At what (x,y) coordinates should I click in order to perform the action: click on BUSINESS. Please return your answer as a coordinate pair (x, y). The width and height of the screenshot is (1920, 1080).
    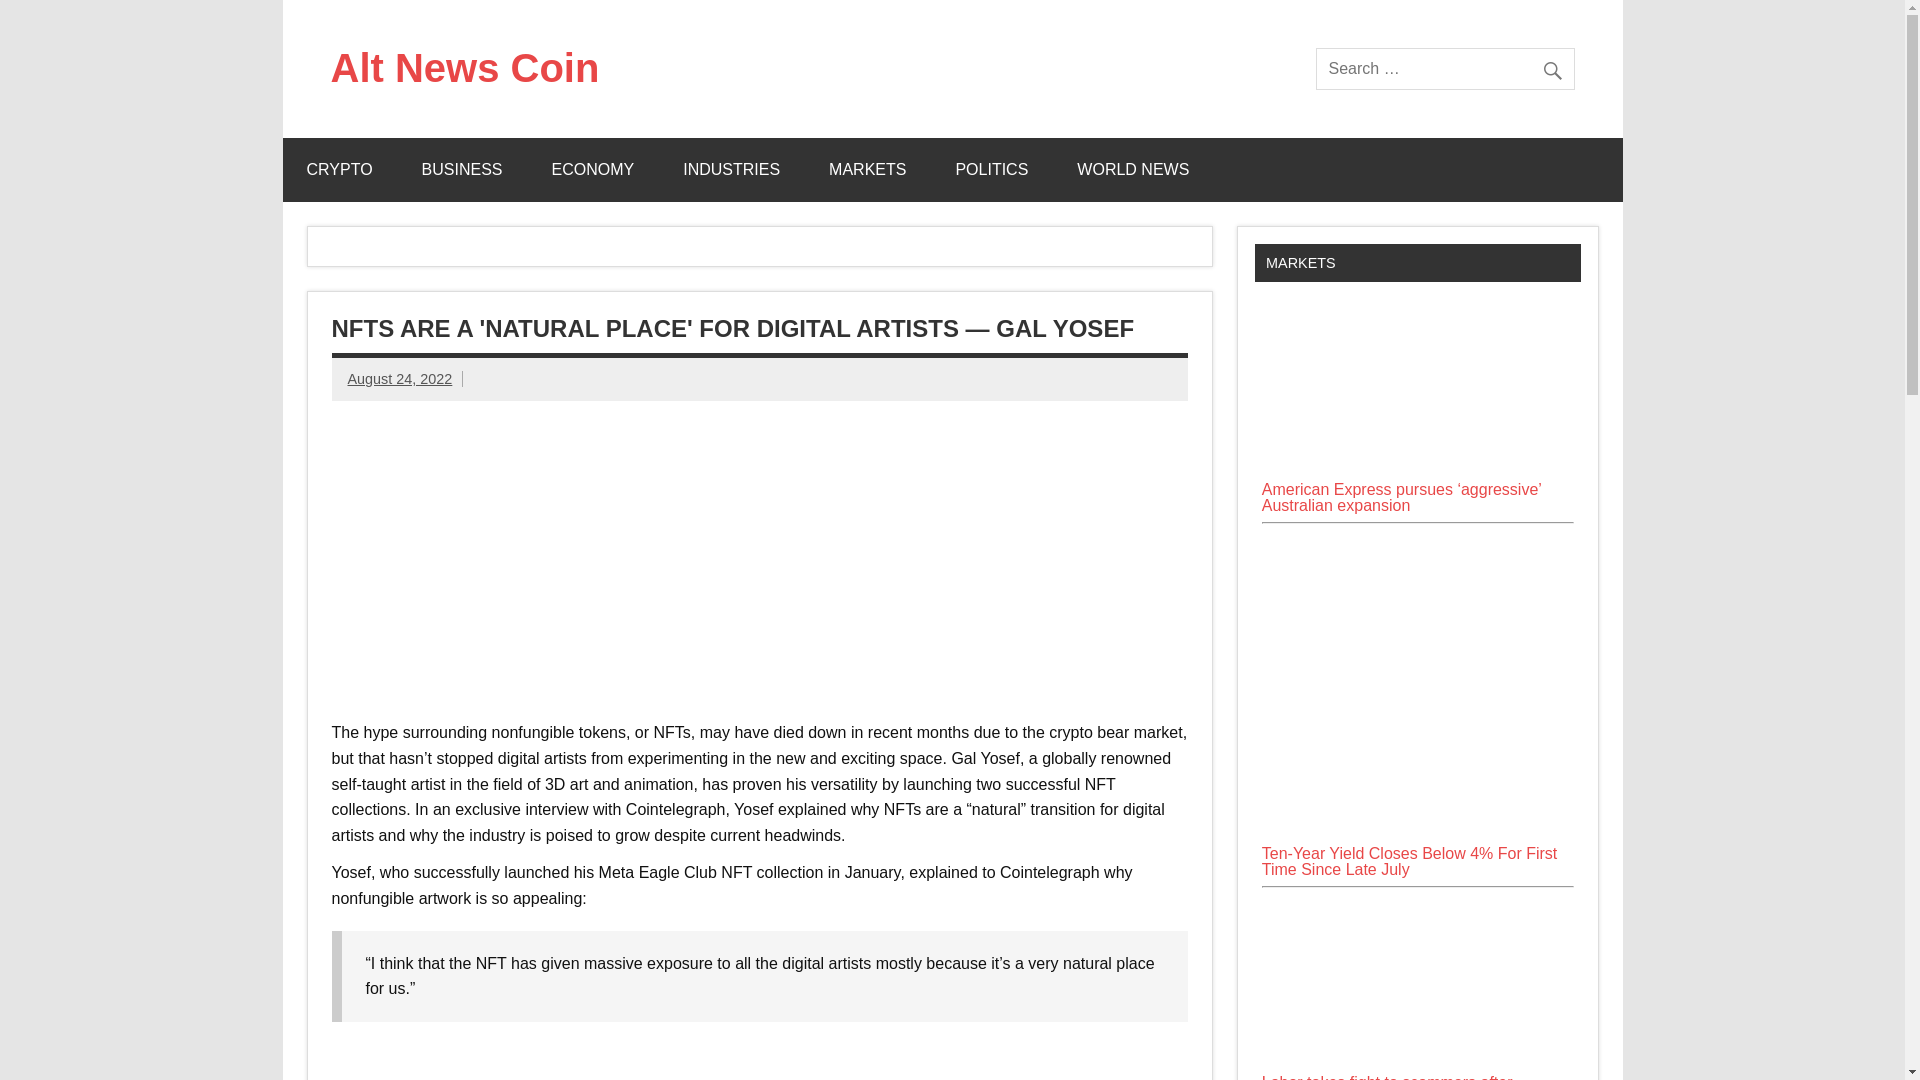
    Looking at the image, I should click on (462, 170).